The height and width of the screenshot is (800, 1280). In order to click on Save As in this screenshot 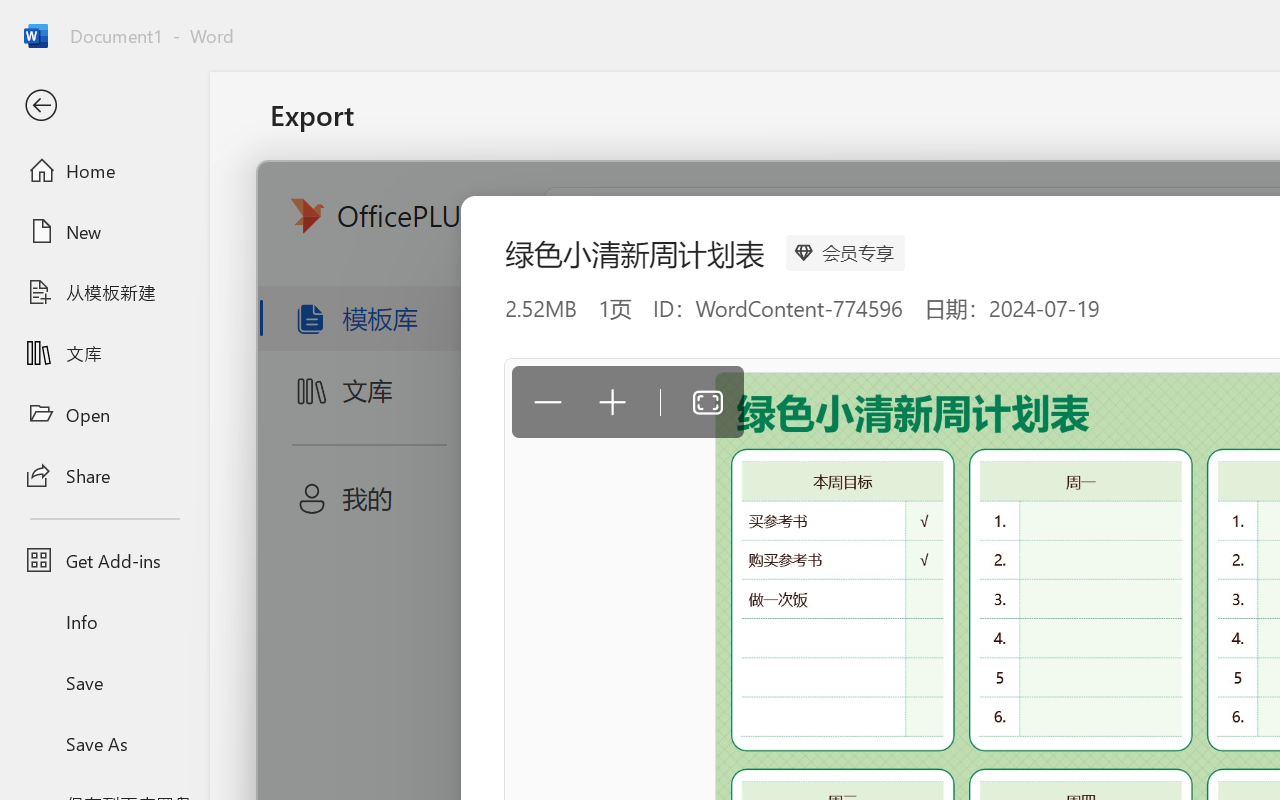, I will do `click(104, 743)`.